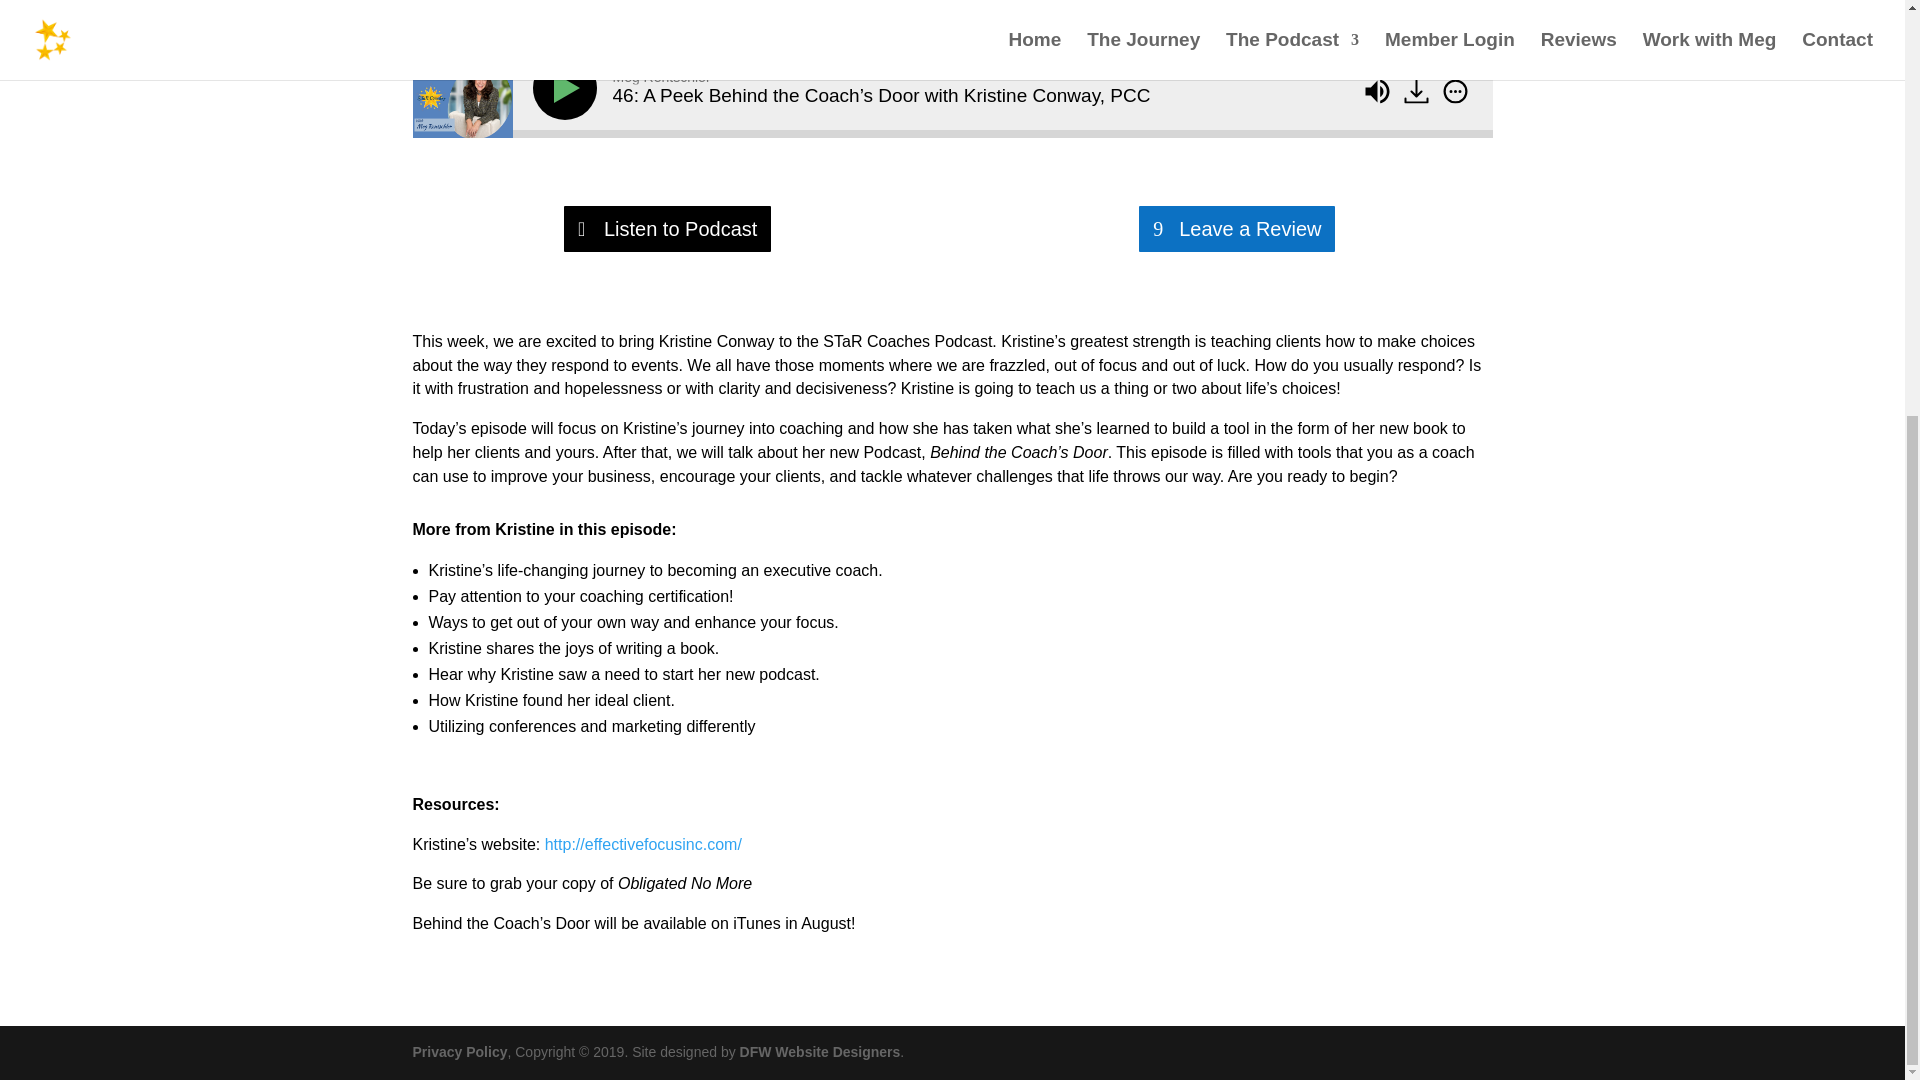  What do you see at coordinates (459, 1052) in the screenshot?
I see `Privacy Policy` at bounding box center [459, 1052].